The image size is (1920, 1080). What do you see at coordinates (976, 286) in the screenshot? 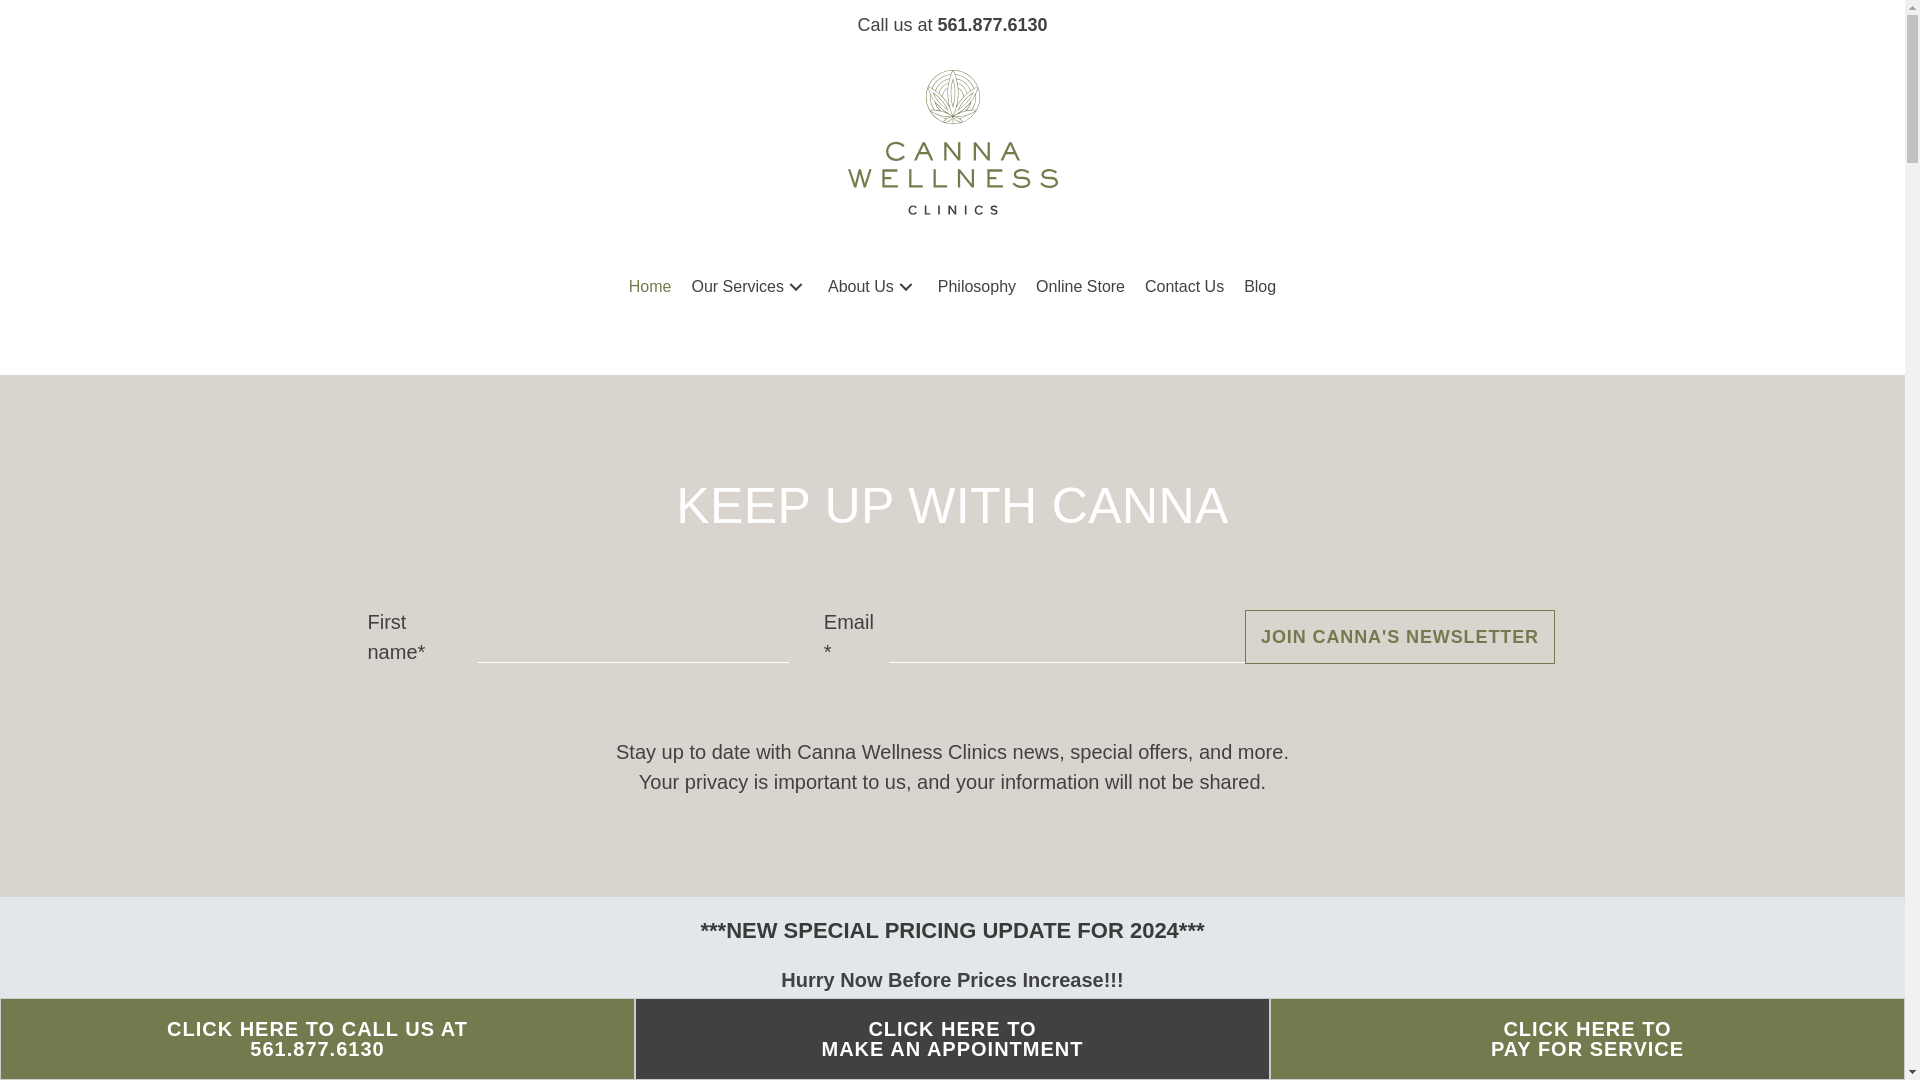
I see `Philosophy` at bounding box center [976, 286].